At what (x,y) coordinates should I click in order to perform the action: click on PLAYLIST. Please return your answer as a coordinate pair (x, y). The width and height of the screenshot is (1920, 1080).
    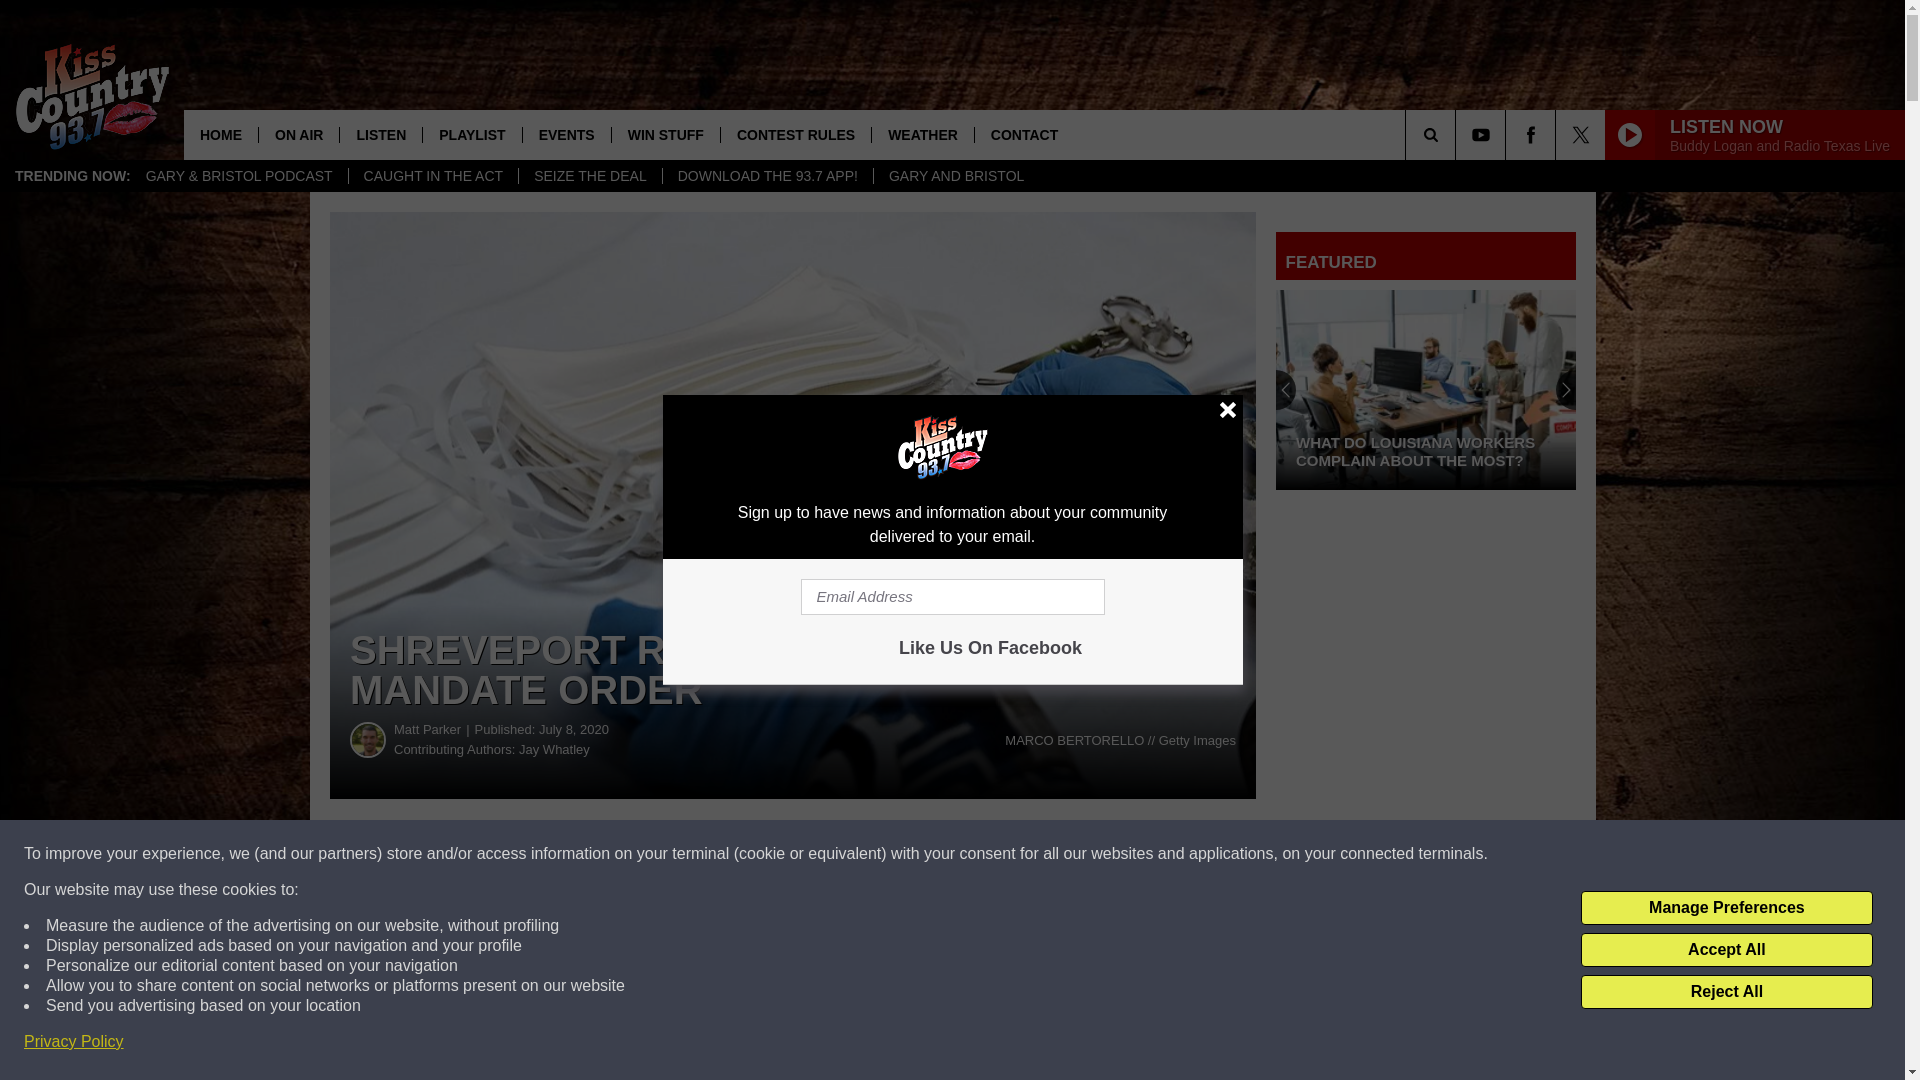
    Looking at the image, I should click on (471, 134).